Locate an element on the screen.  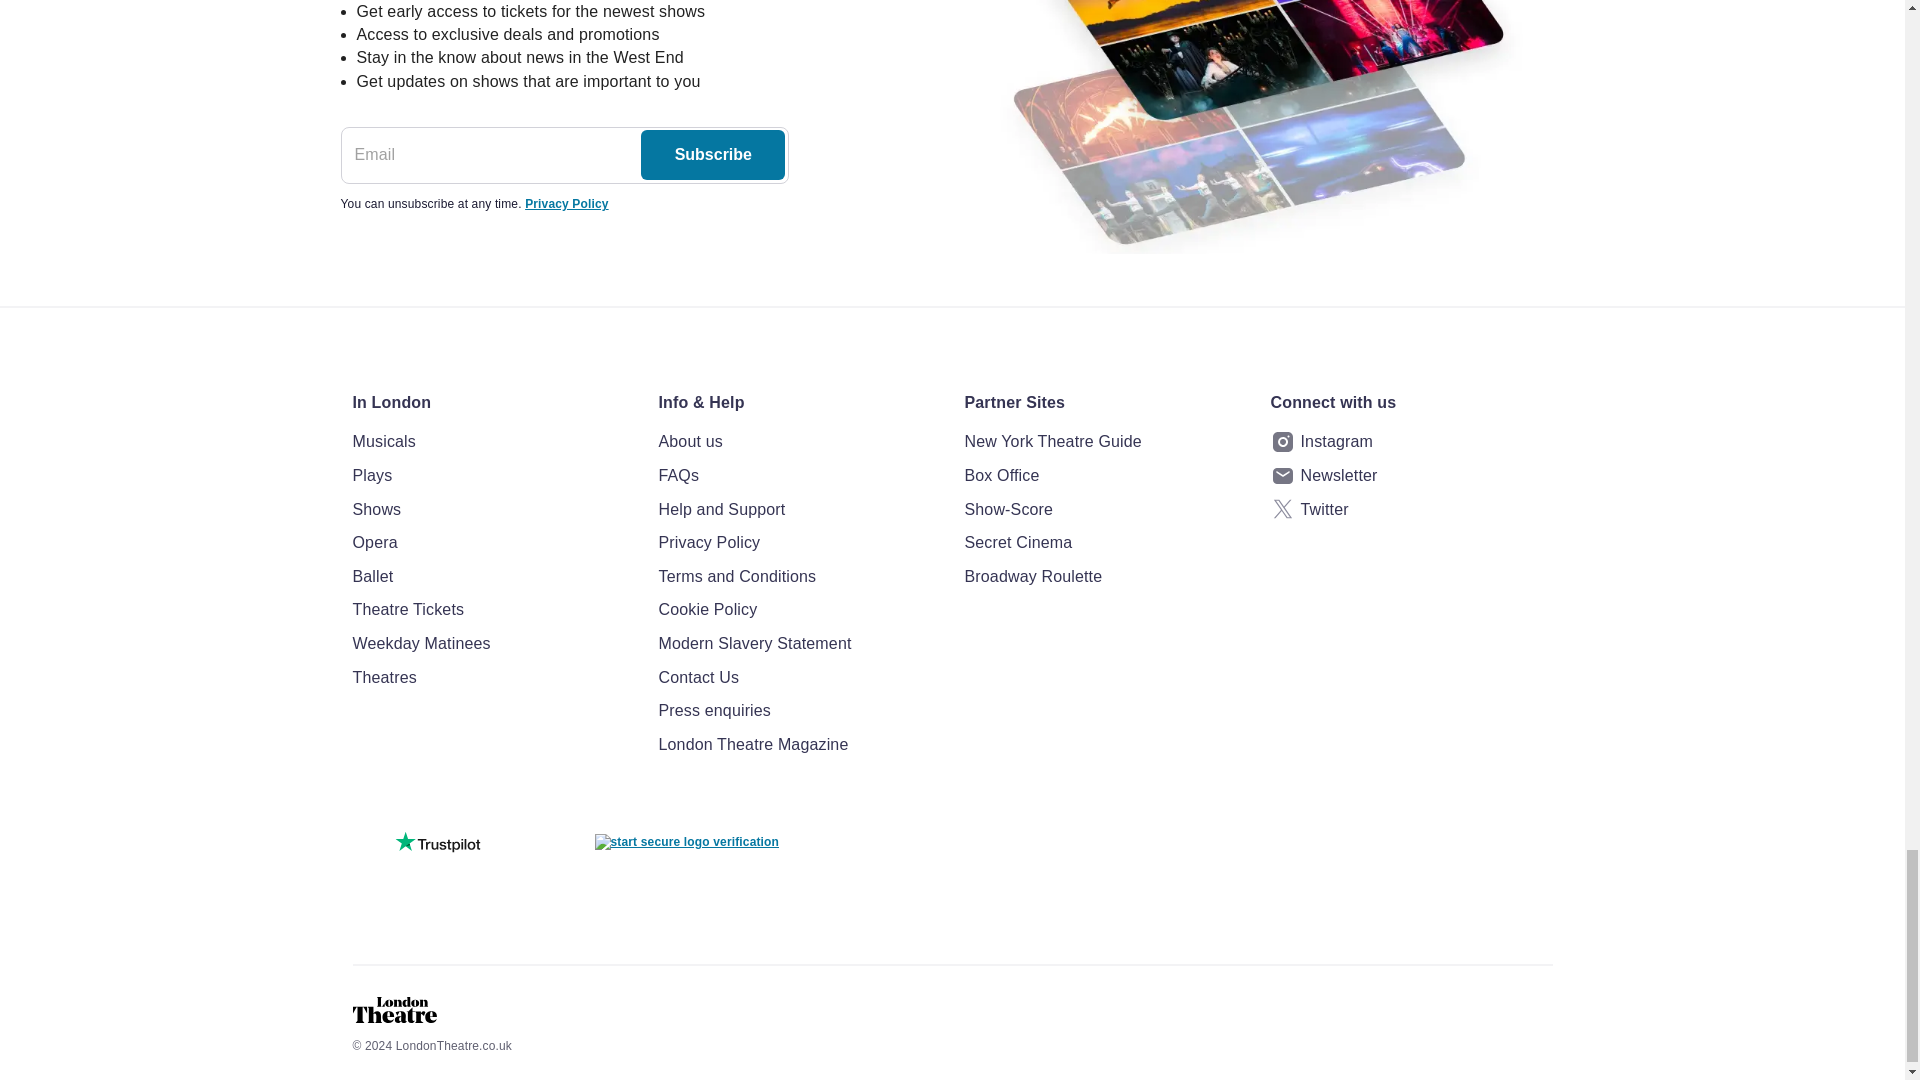
Weekday Matinees is located at coordinates (492, 643).